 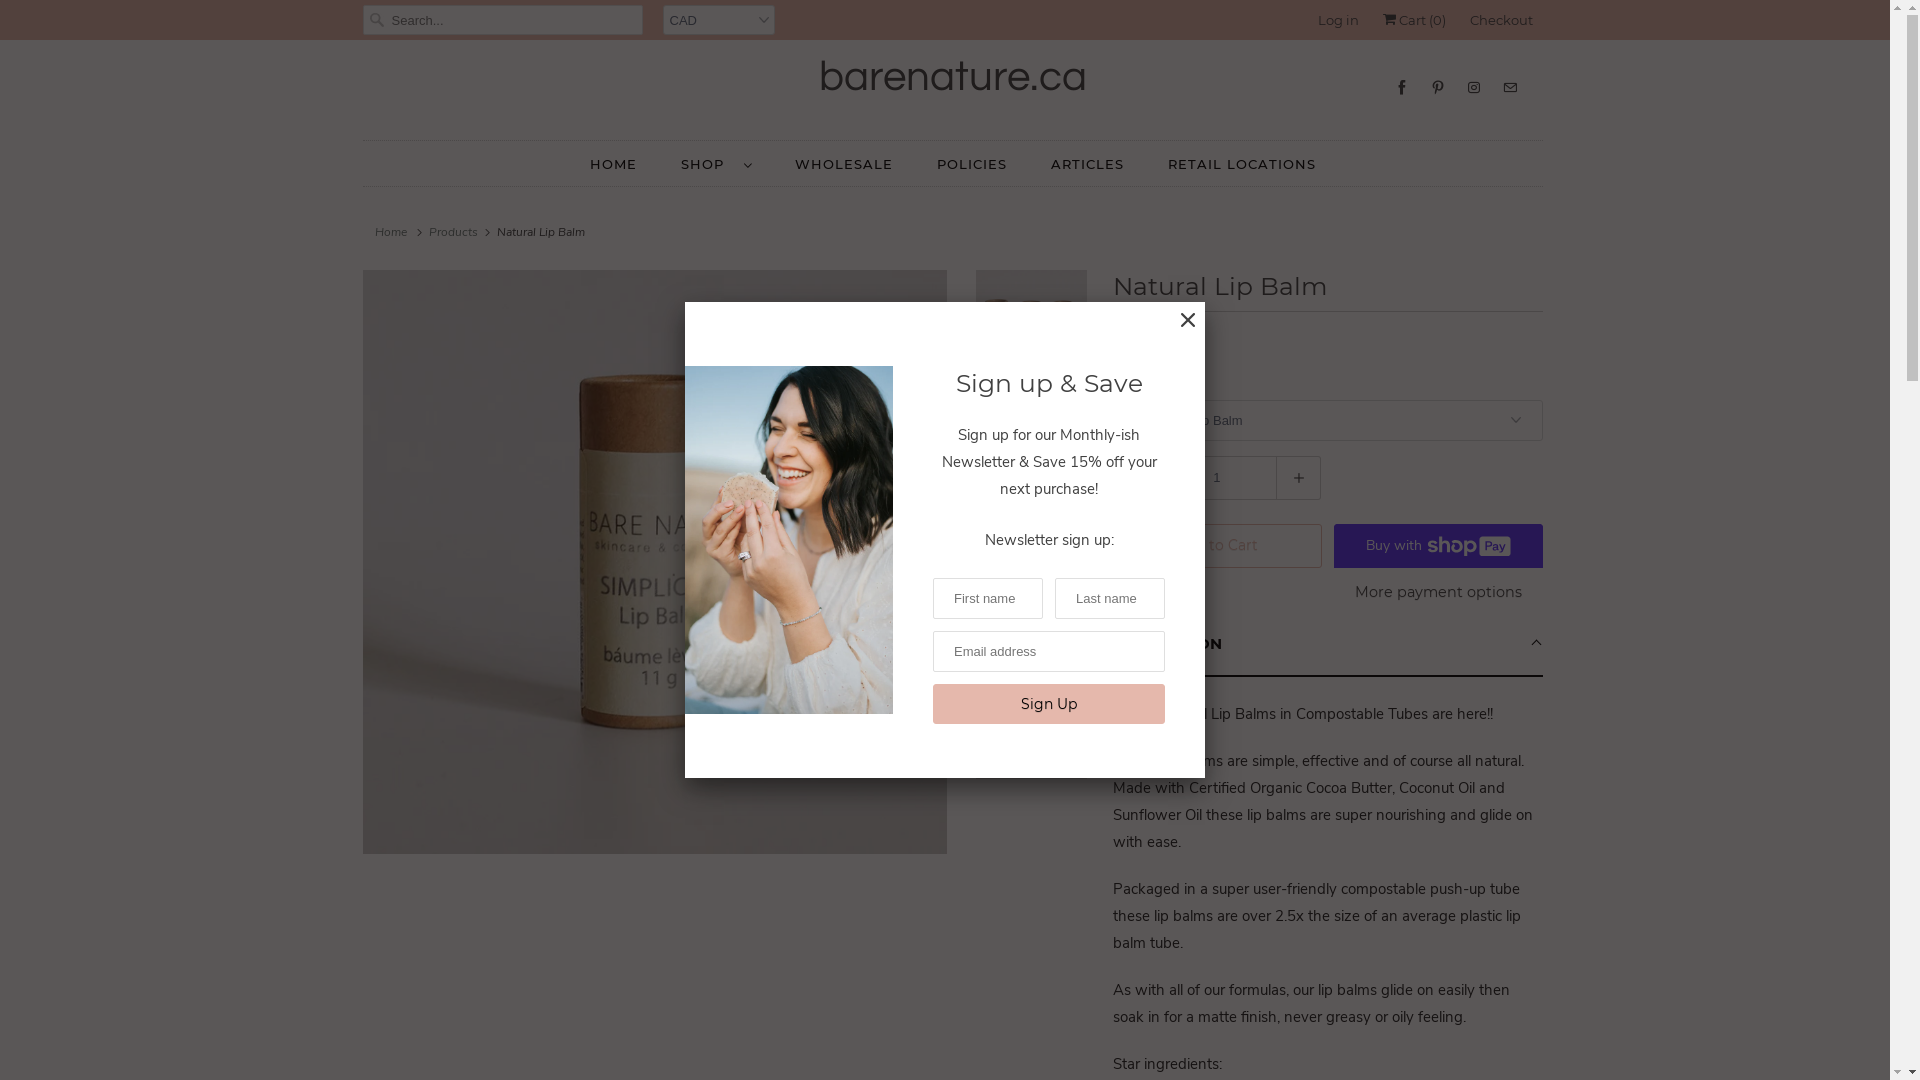 What do you see at coordinates (1401, 88) in the screenshot?
I see `barenature.ca on Facebook` at bounding box center [1401, 88].